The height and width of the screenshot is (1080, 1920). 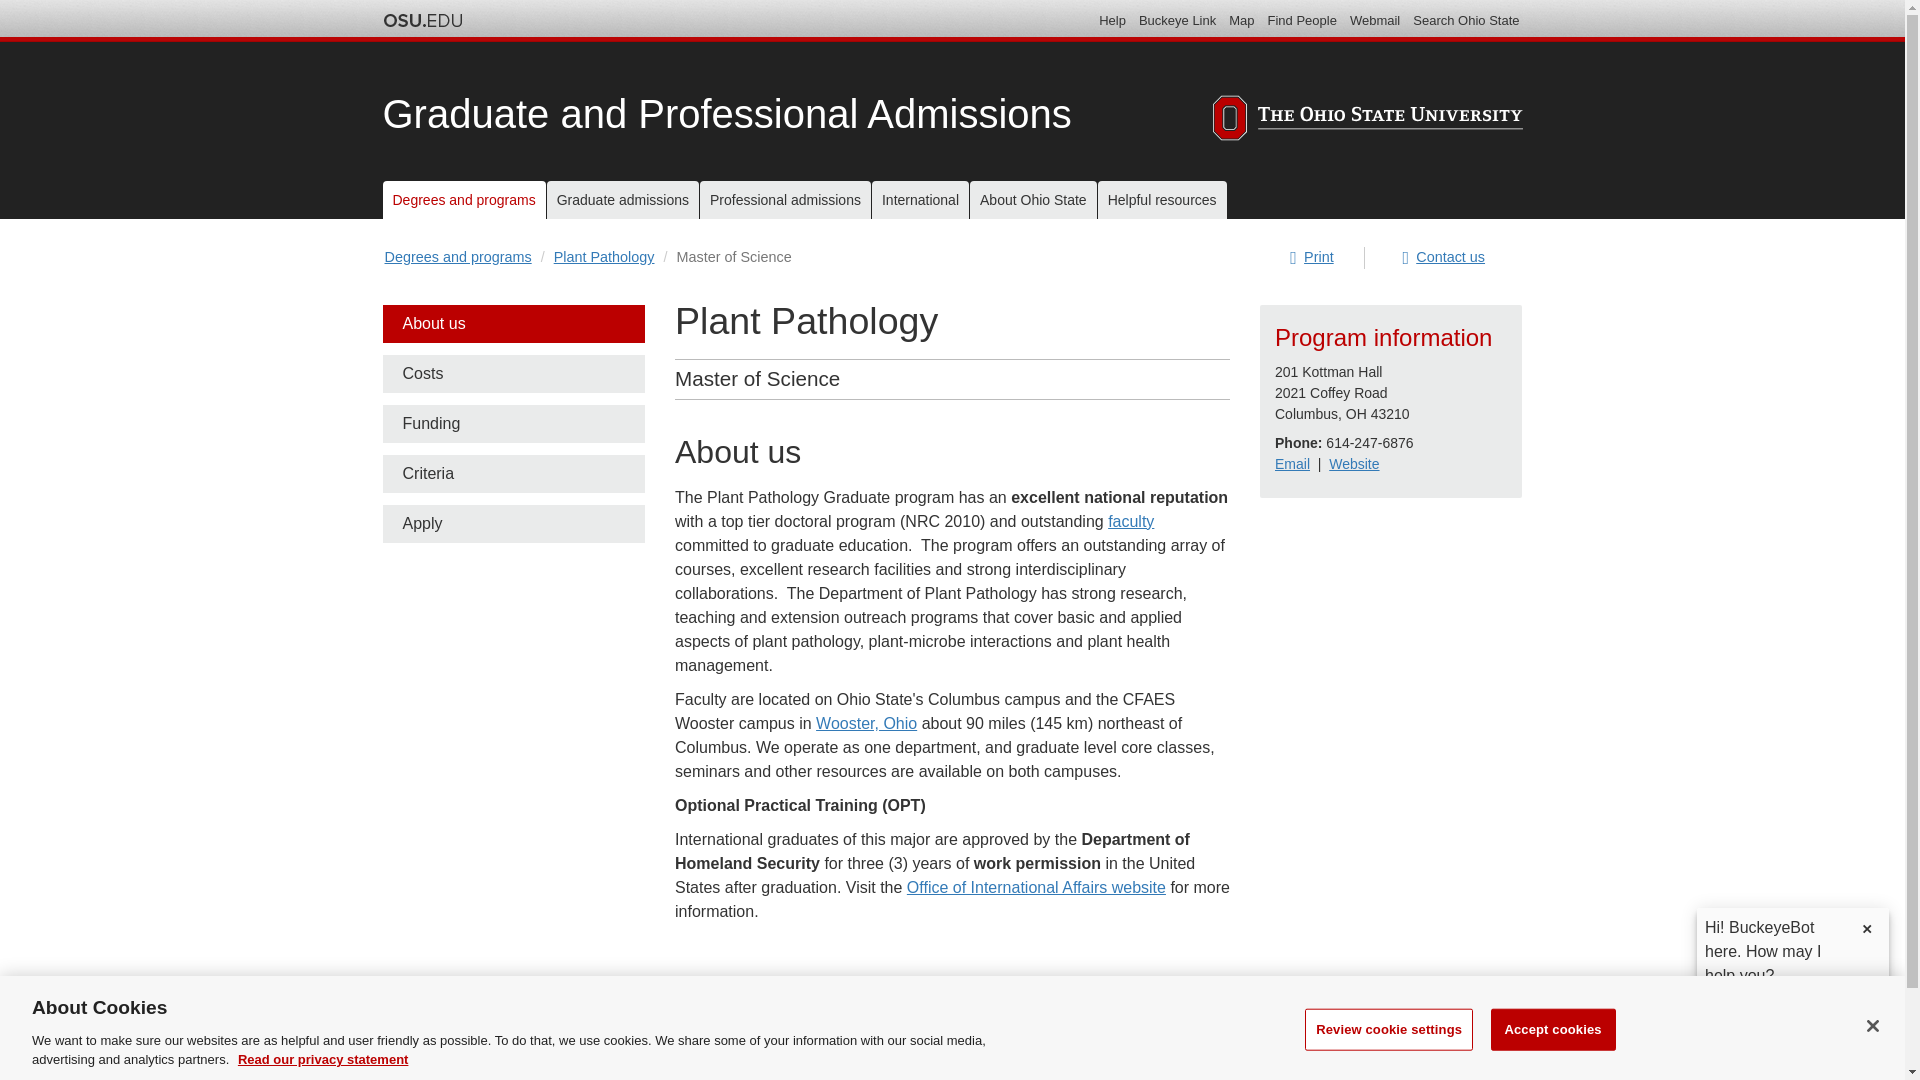 What do you see at coordinates (1414, 1050) in the screenshot?
I see `YouTube` at bounding box center [1414, 1050].